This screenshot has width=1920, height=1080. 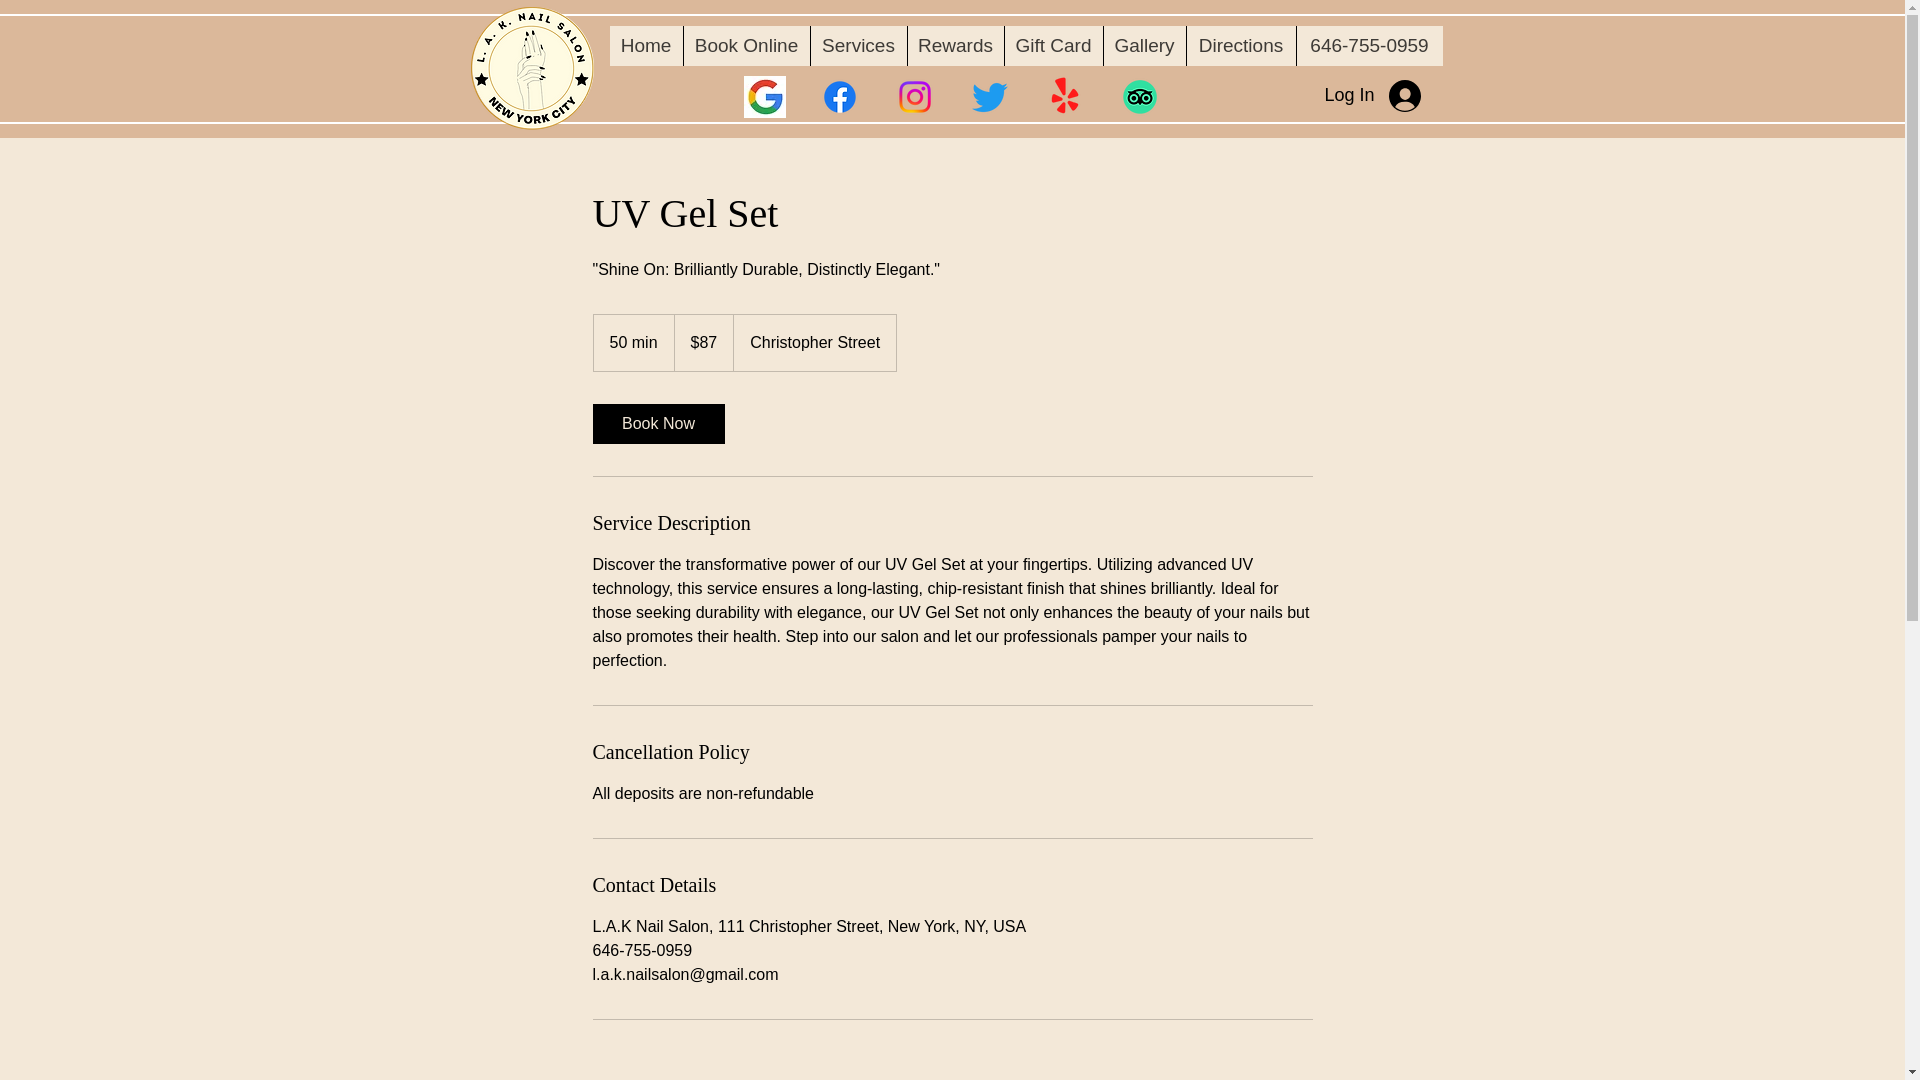 What do you see at coordinates (1143, 45) in the screenshot?
I see `Gallery` at bounding box center [1143, 45].